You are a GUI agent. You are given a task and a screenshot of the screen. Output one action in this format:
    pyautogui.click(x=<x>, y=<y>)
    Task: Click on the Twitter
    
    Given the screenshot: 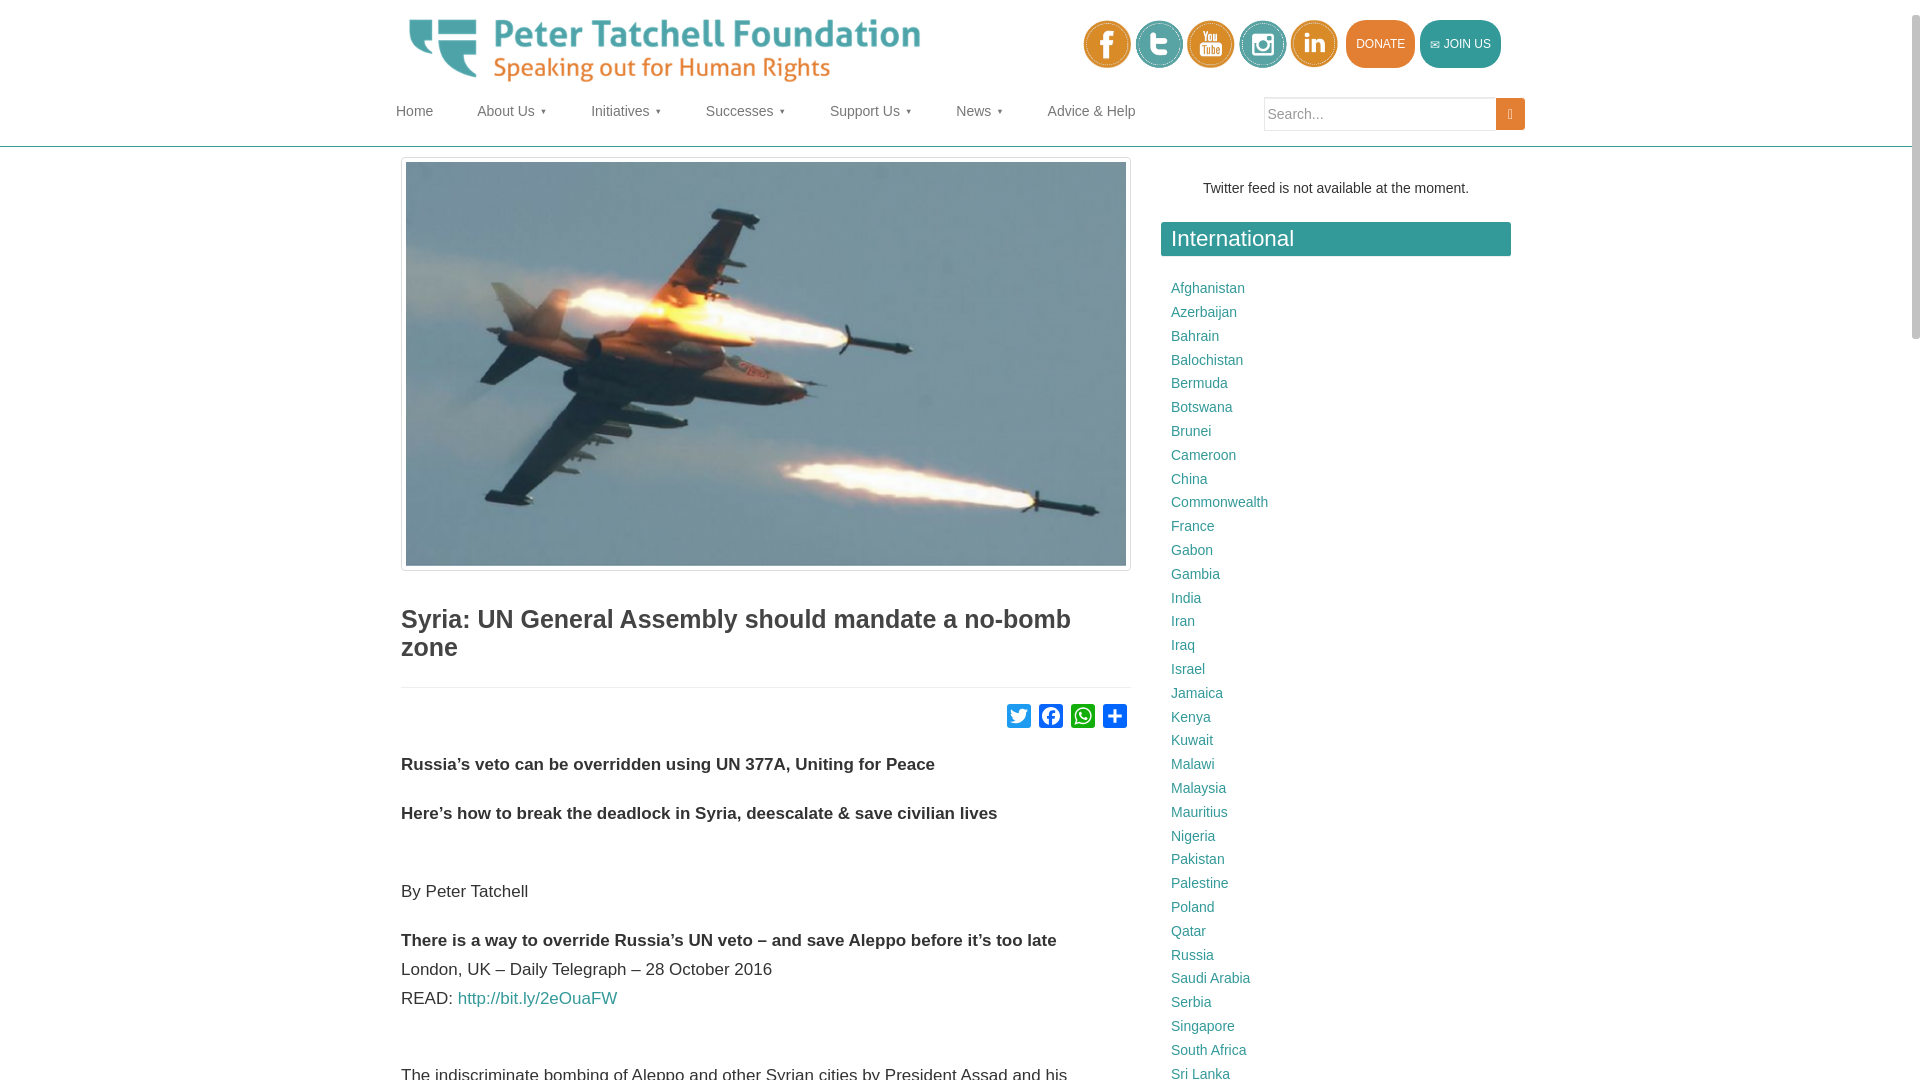 What is the action you would take?
    pyautogui.click(x=1018, y=720)
    